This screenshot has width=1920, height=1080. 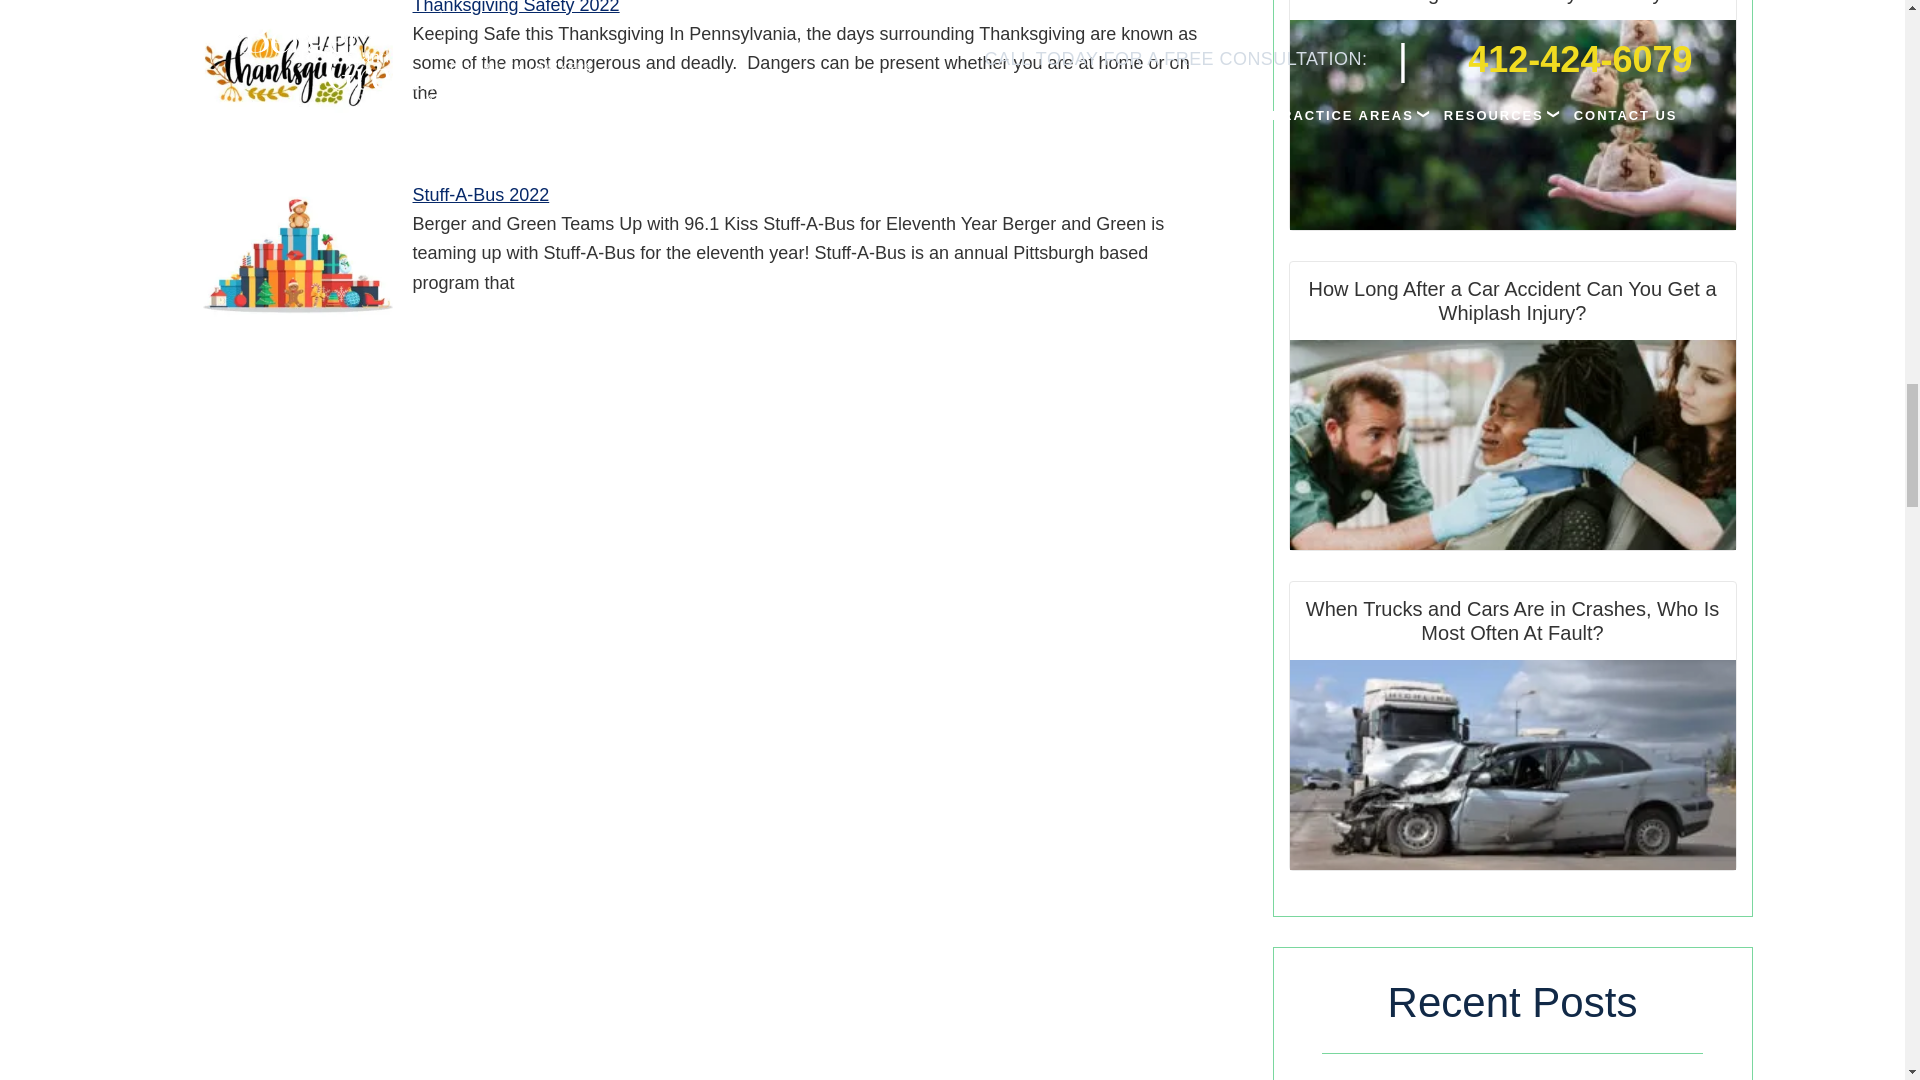 What do you see at coordinates (296, 256) in the screenshot?
I see `Stuff-A-Bus 2022` at bounding box center [296, 256].